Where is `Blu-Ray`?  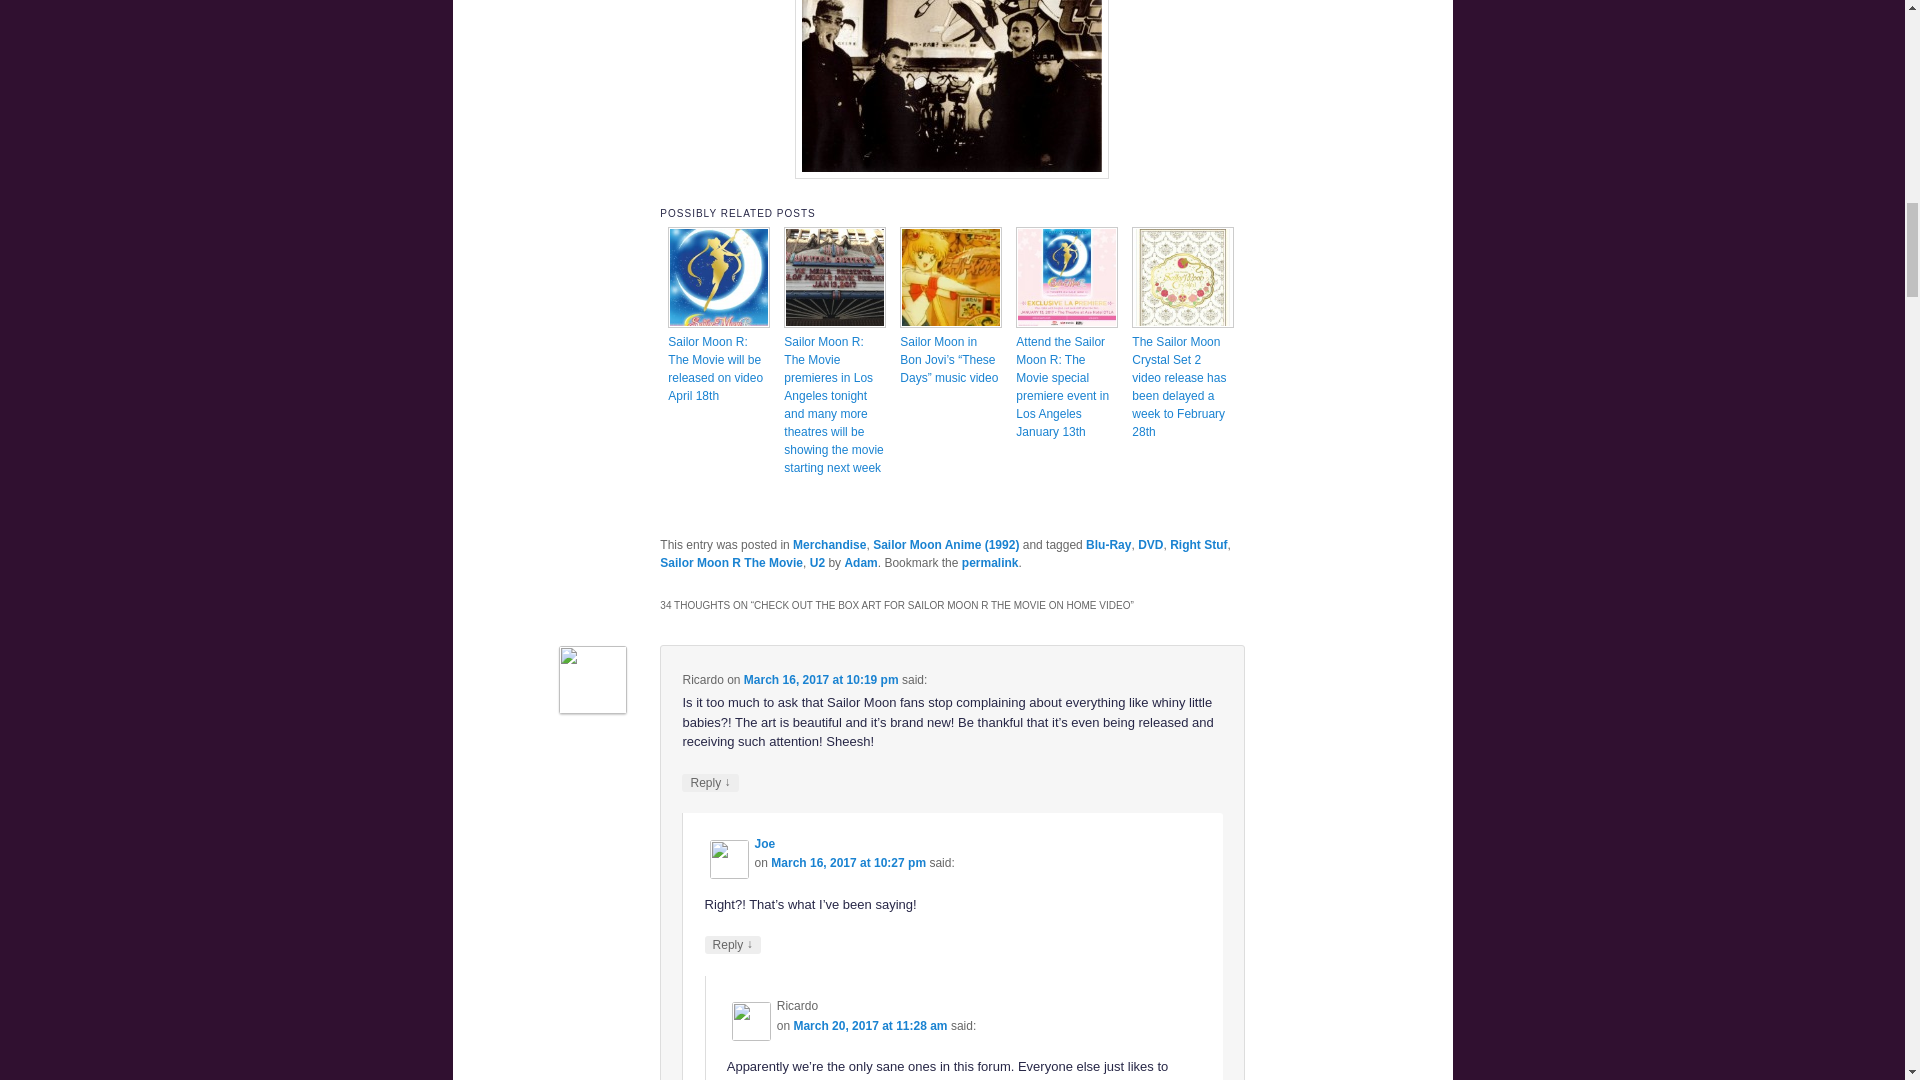
Blu-Ray is located at coordinates (1108, 544).